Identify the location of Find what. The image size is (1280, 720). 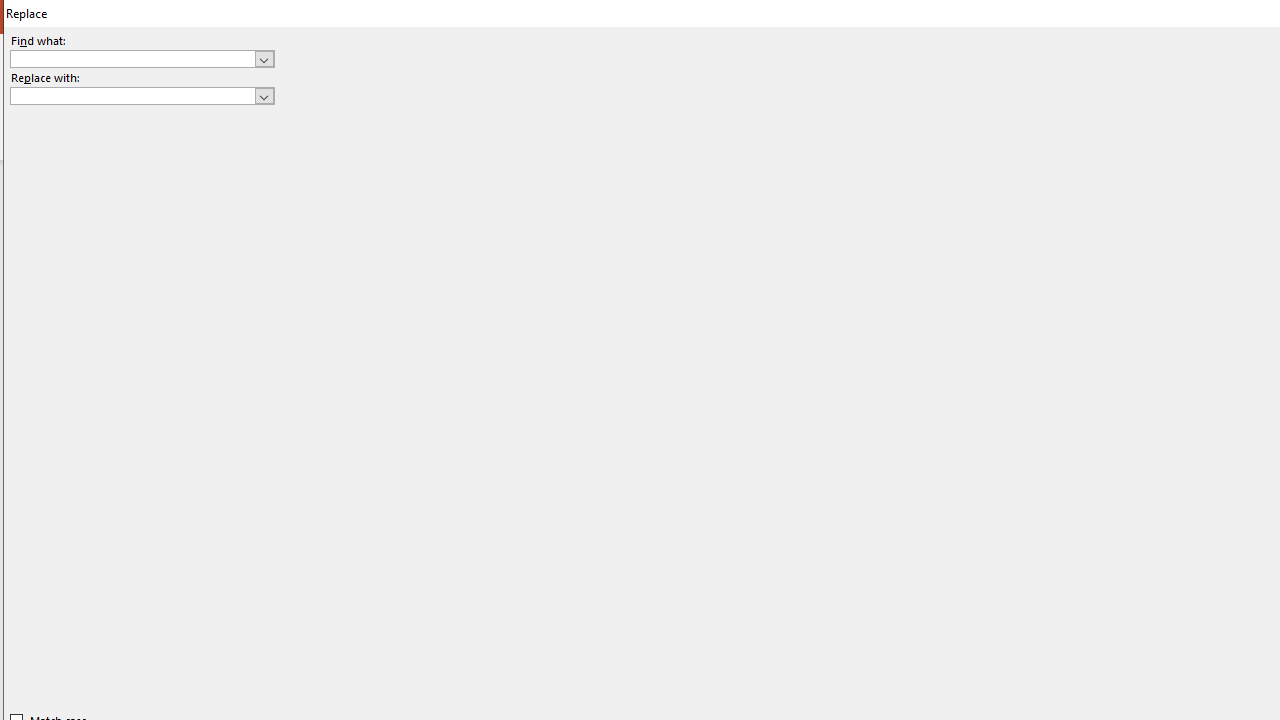
(142, 58).